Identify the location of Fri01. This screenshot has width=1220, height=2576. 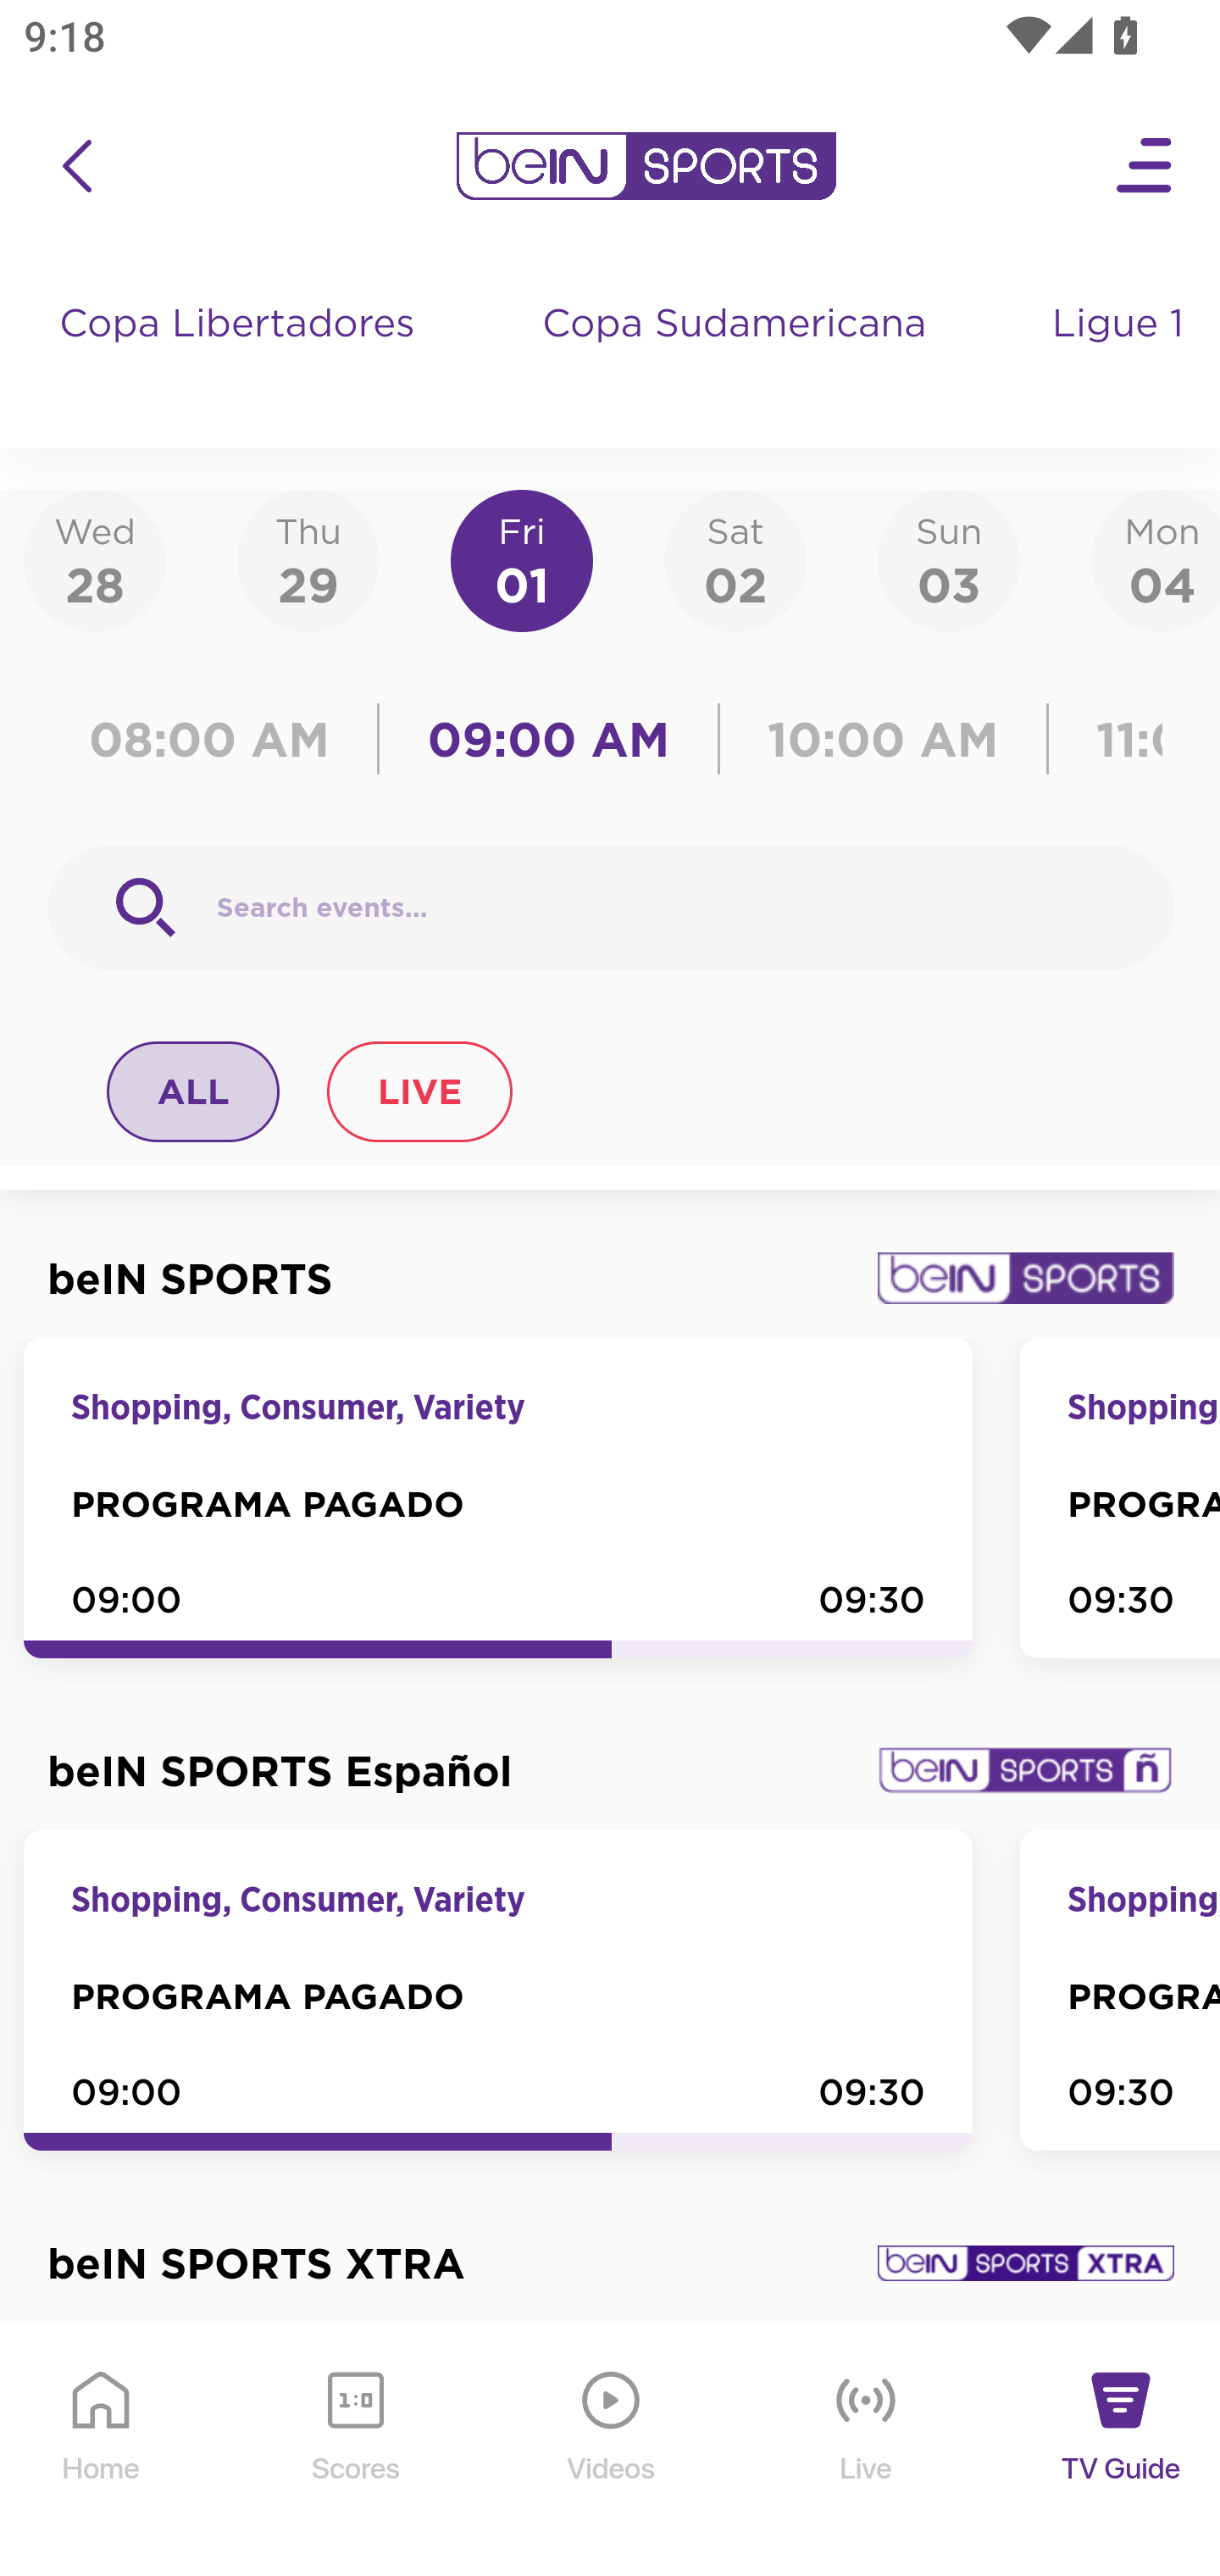
(522, 559).